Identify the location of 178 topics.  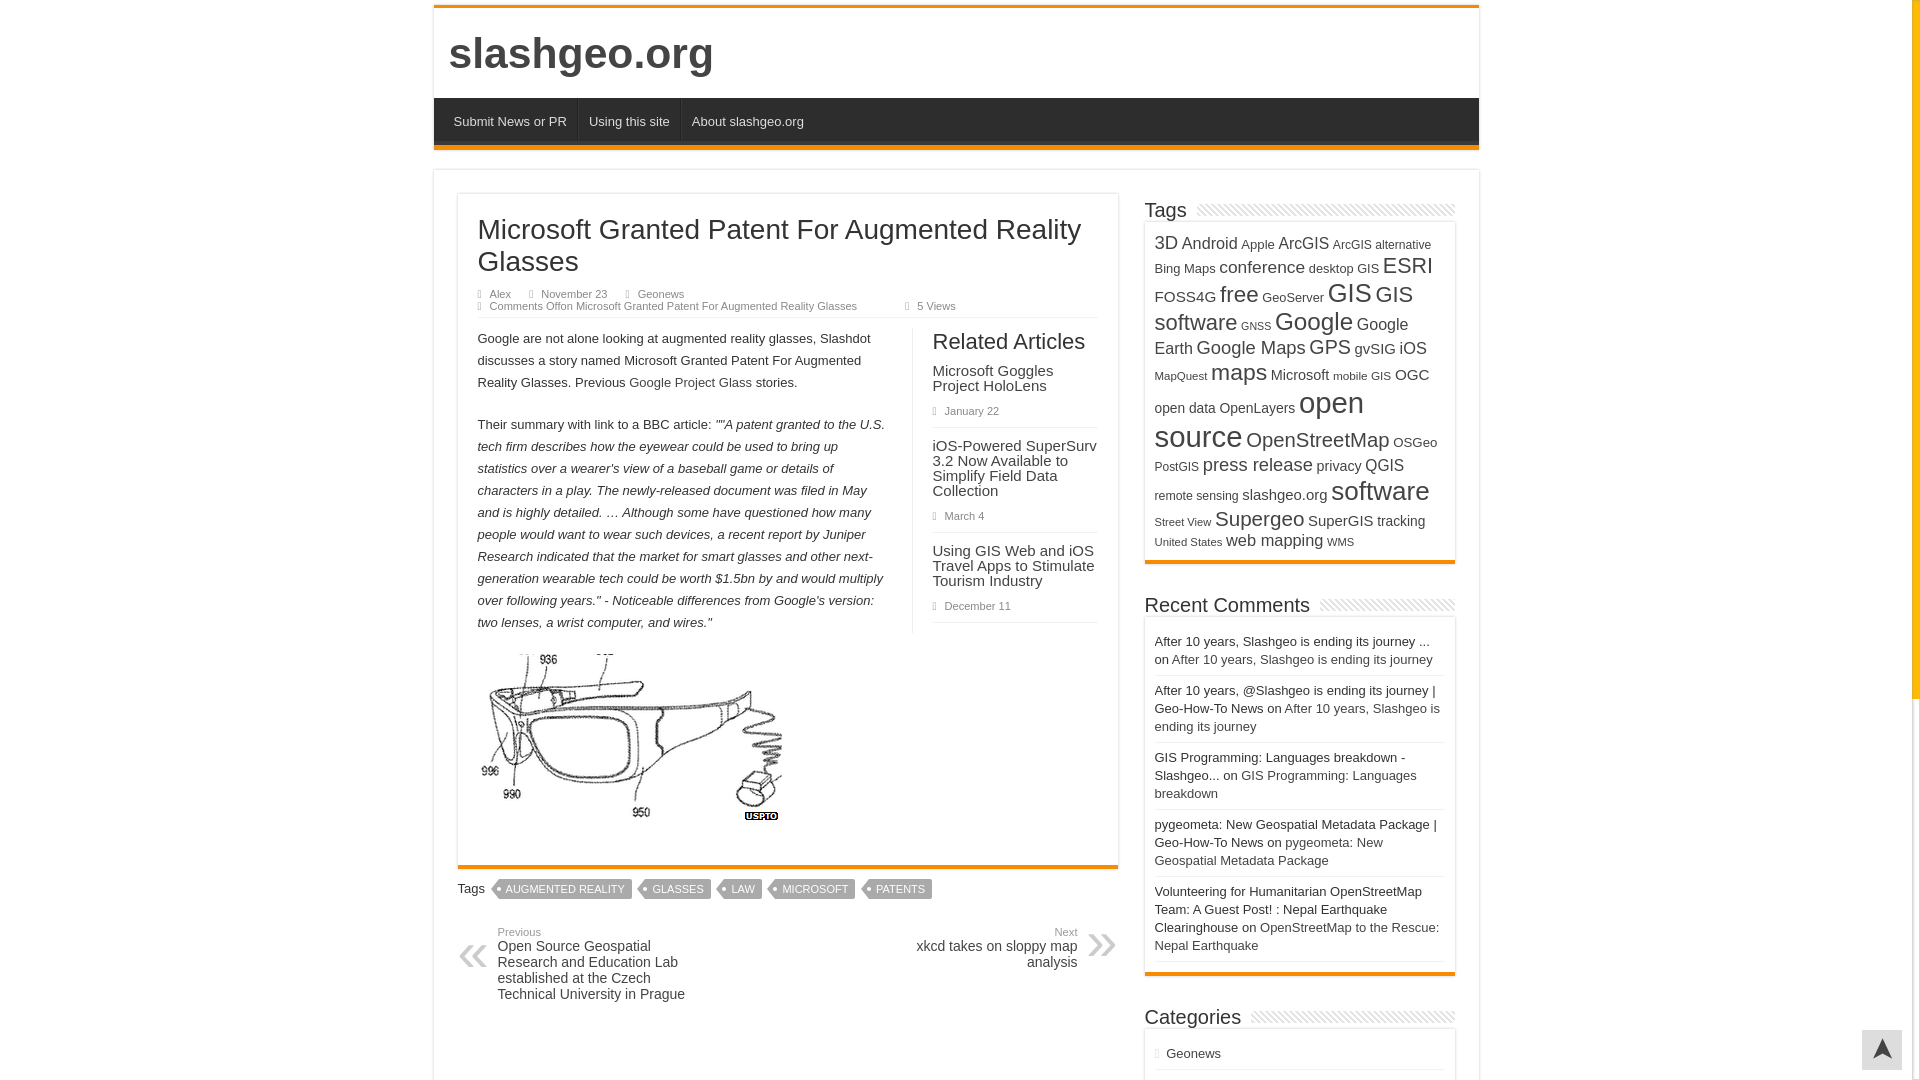
(1239, 294).